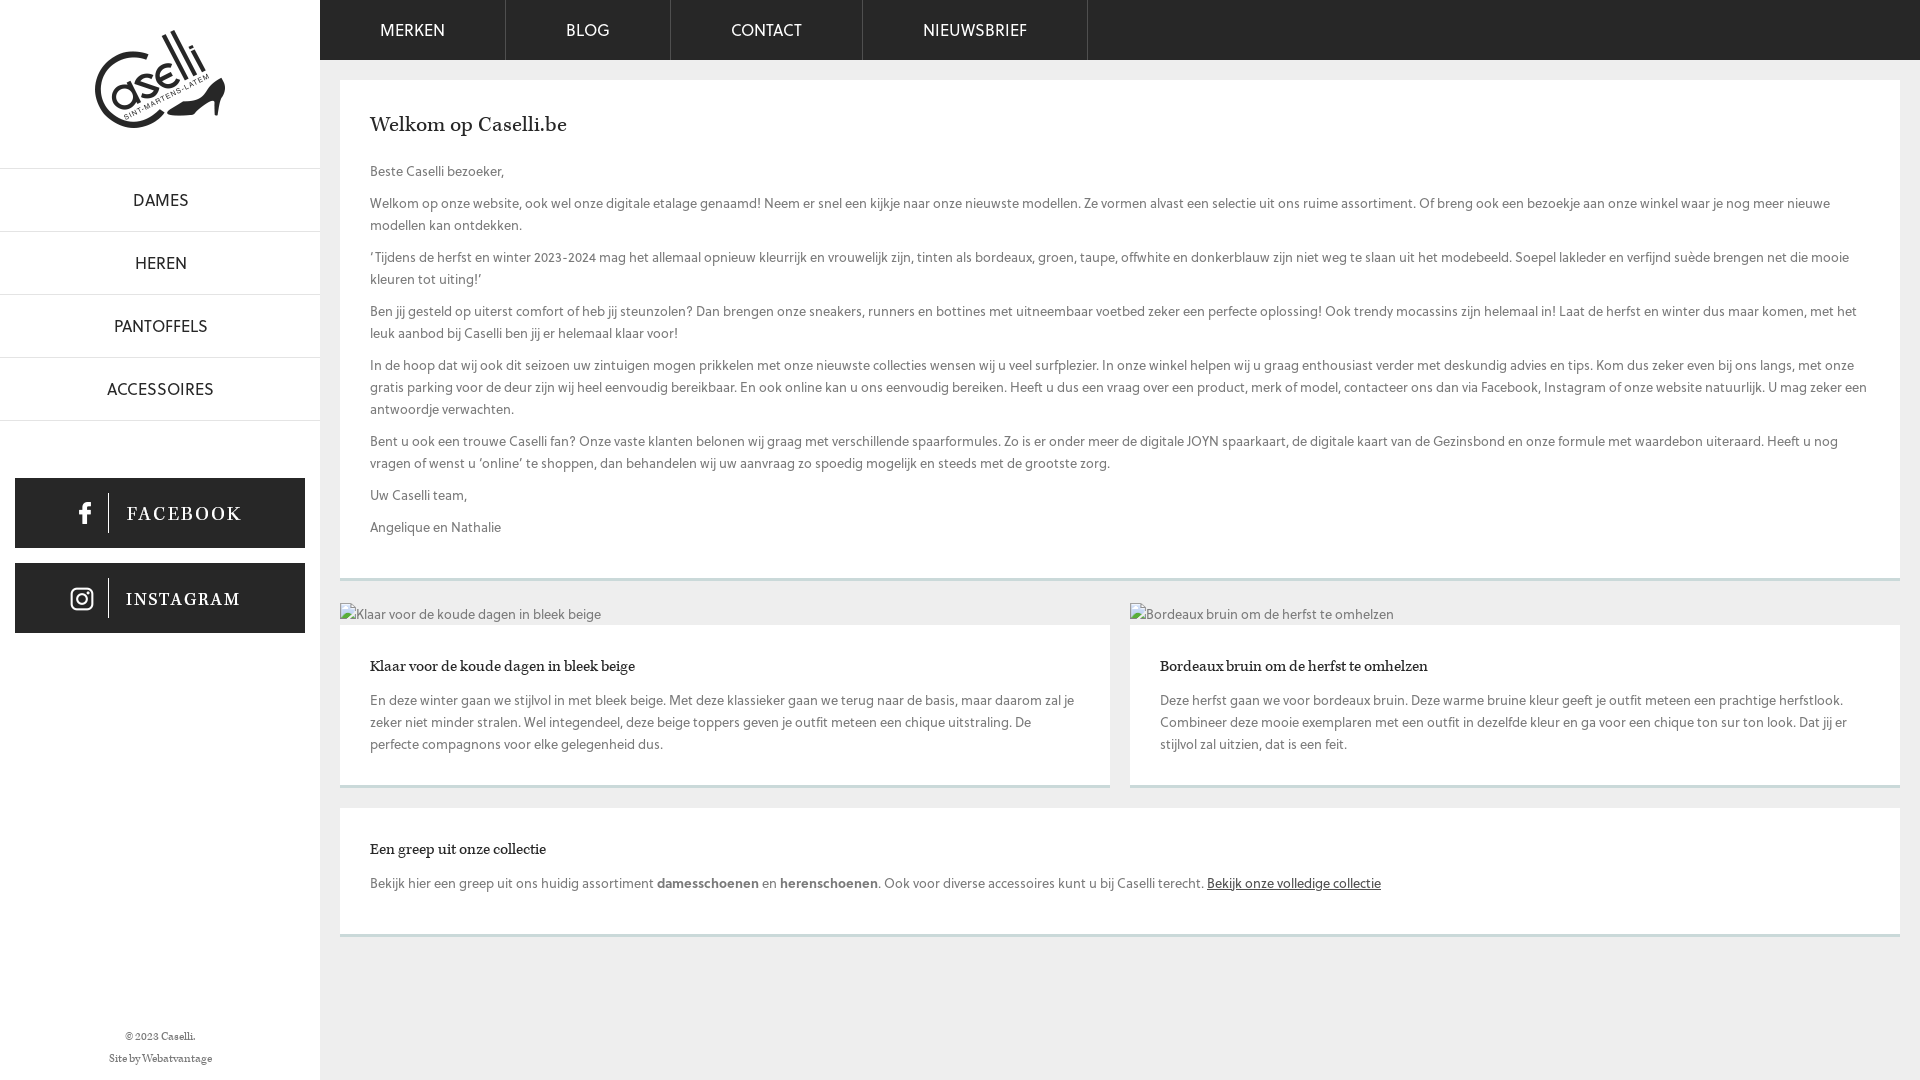 The width and height of the screenshot is (1920, 1080). What do you see at coordinates (502, 666) in the screenshot?
I see `Klaar voor de koude dagen in bleek beige` at bounding box center [502, 666].